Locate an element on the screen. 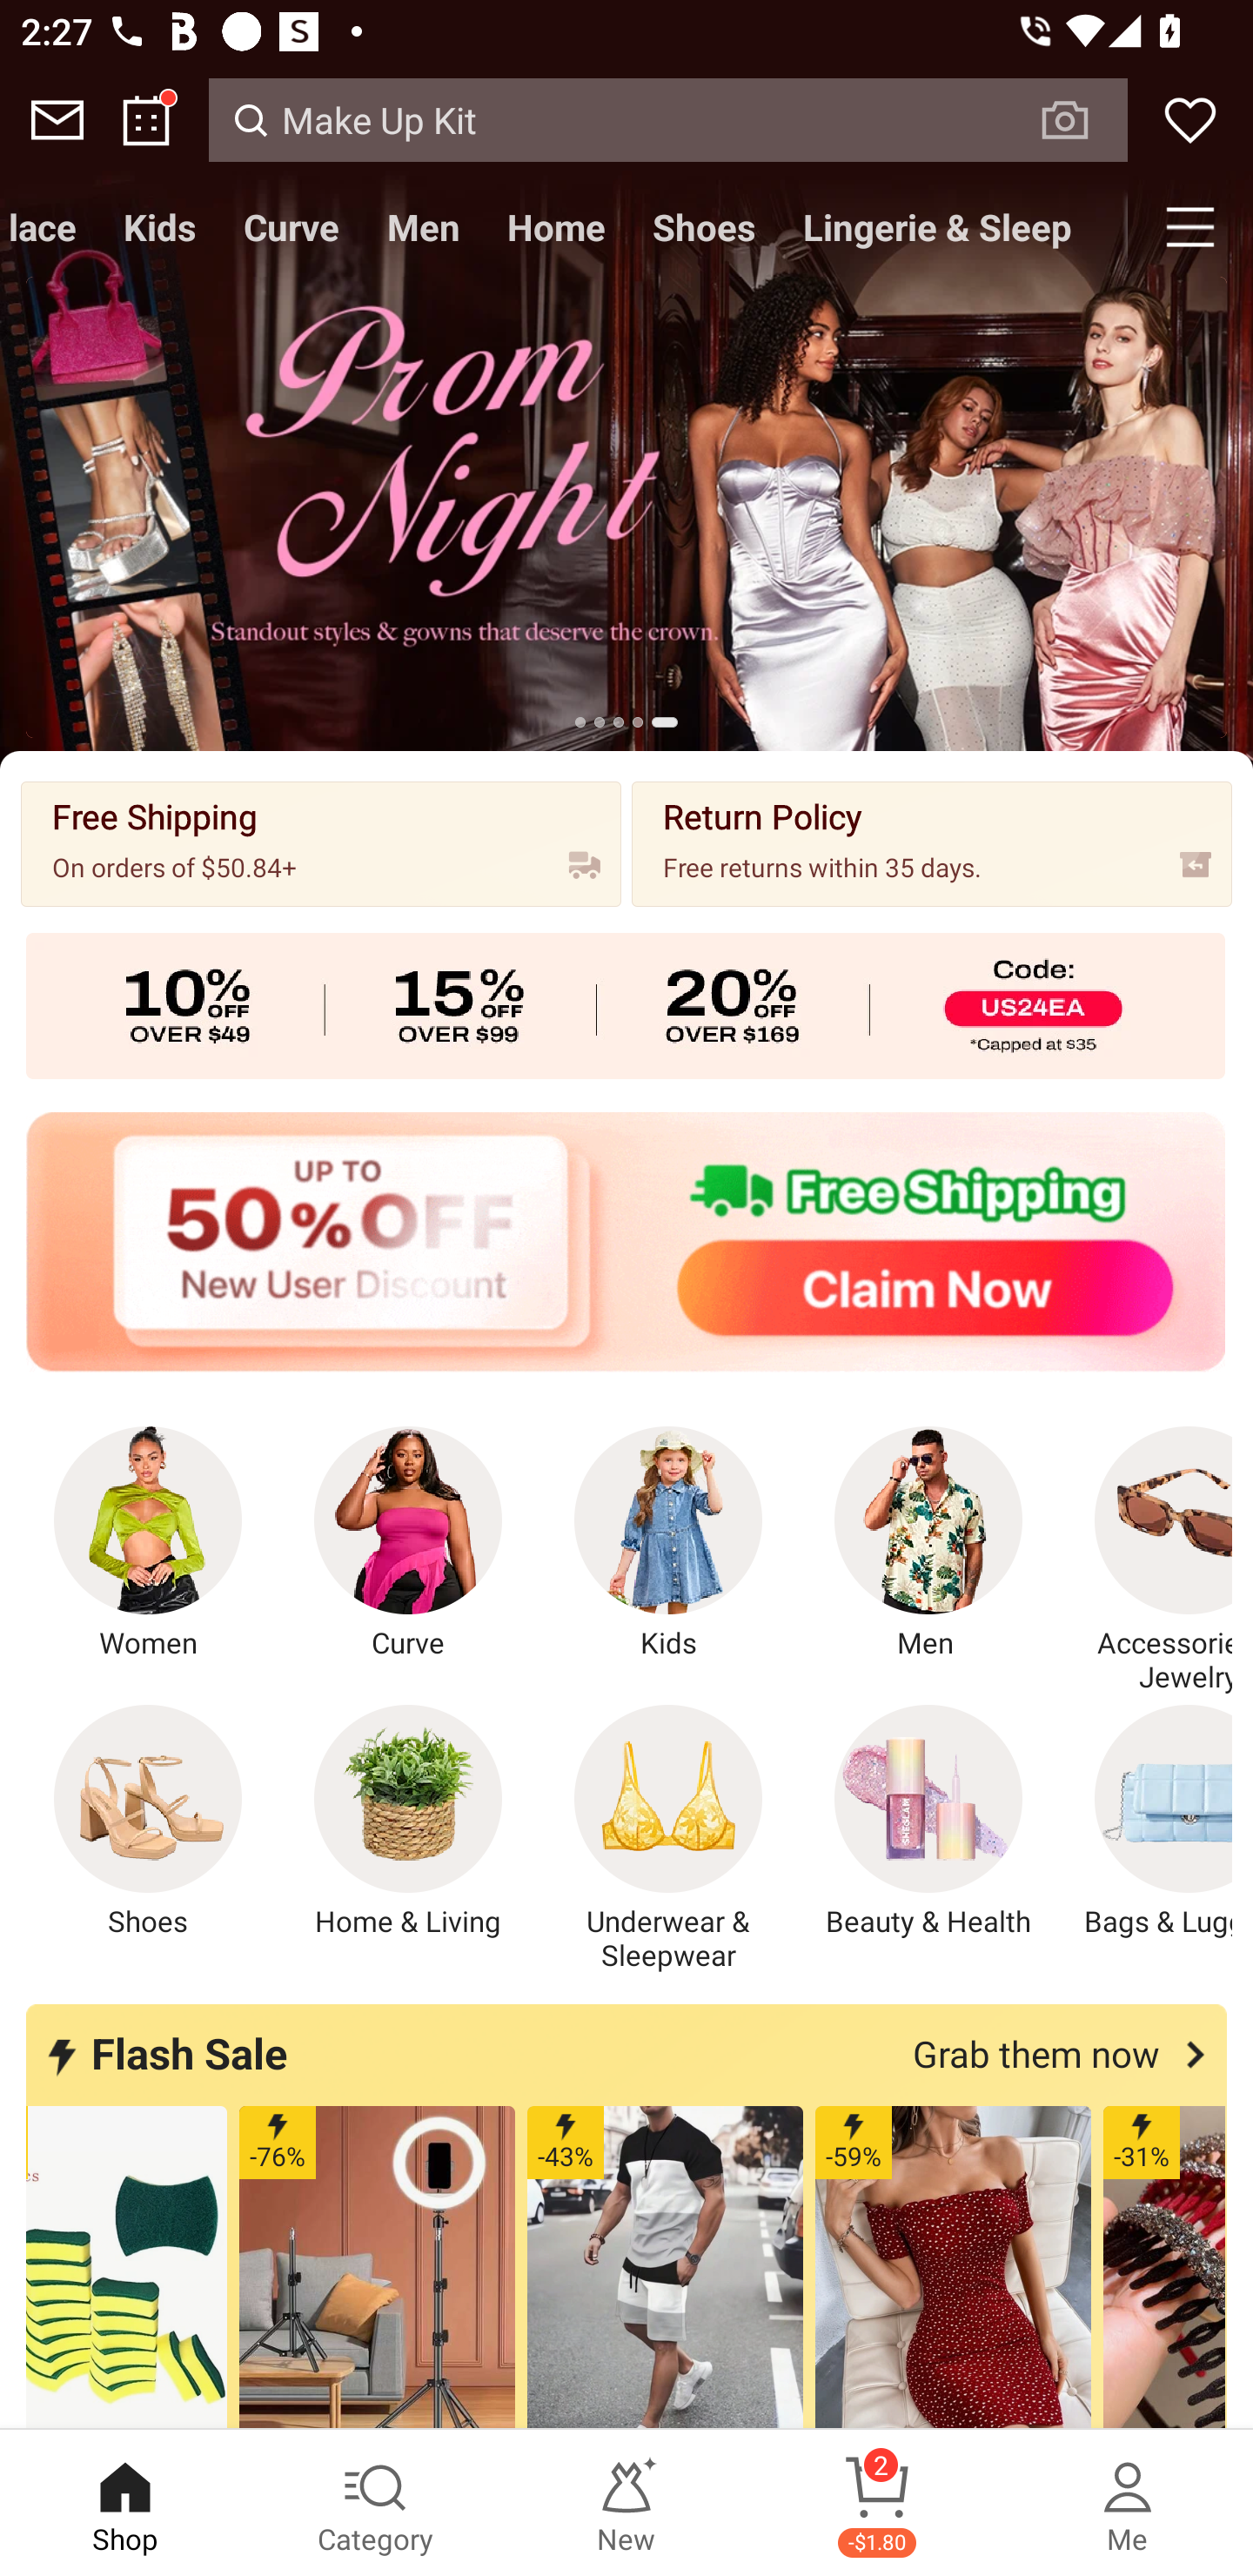  Marketplace is located at coordinates (50, 226).